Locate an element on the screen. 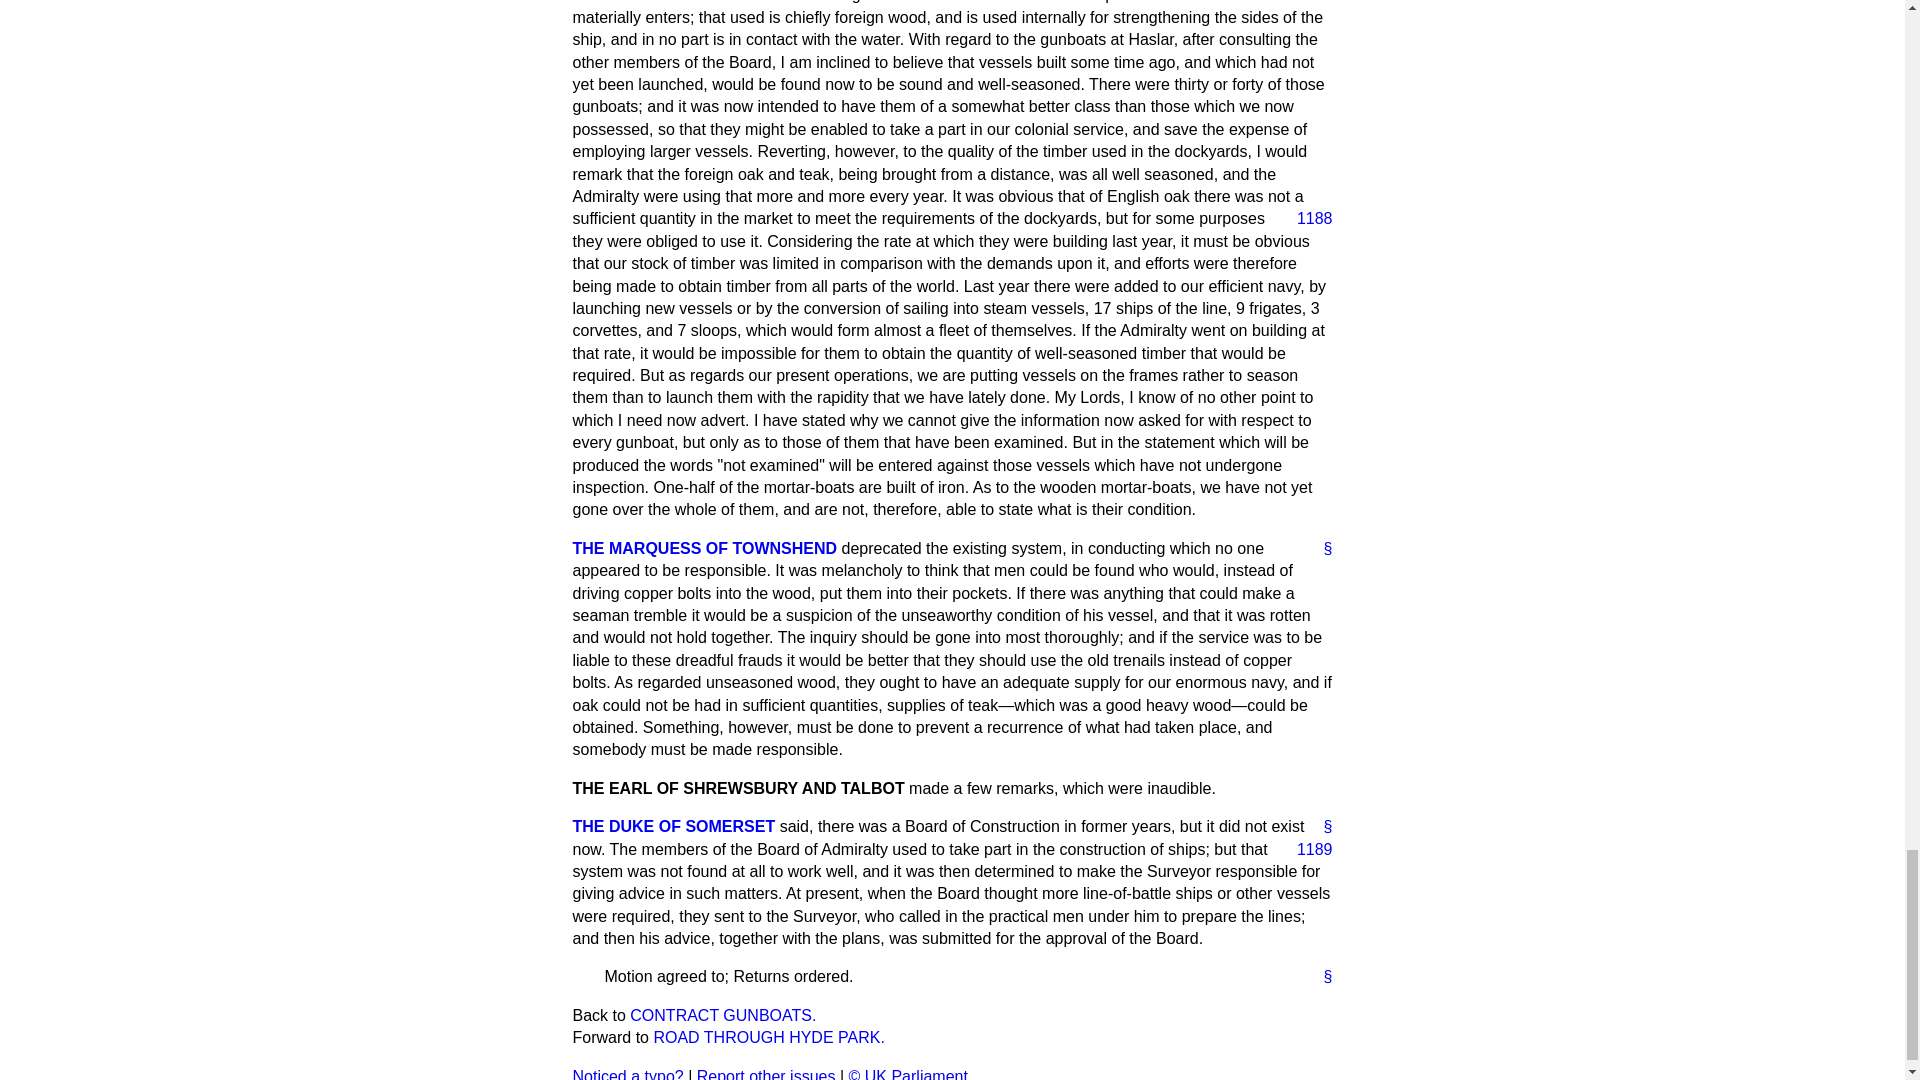 The image size is (1920, 1080). THE DUKE OF SOMERSET is located at coordinates (674, 826).